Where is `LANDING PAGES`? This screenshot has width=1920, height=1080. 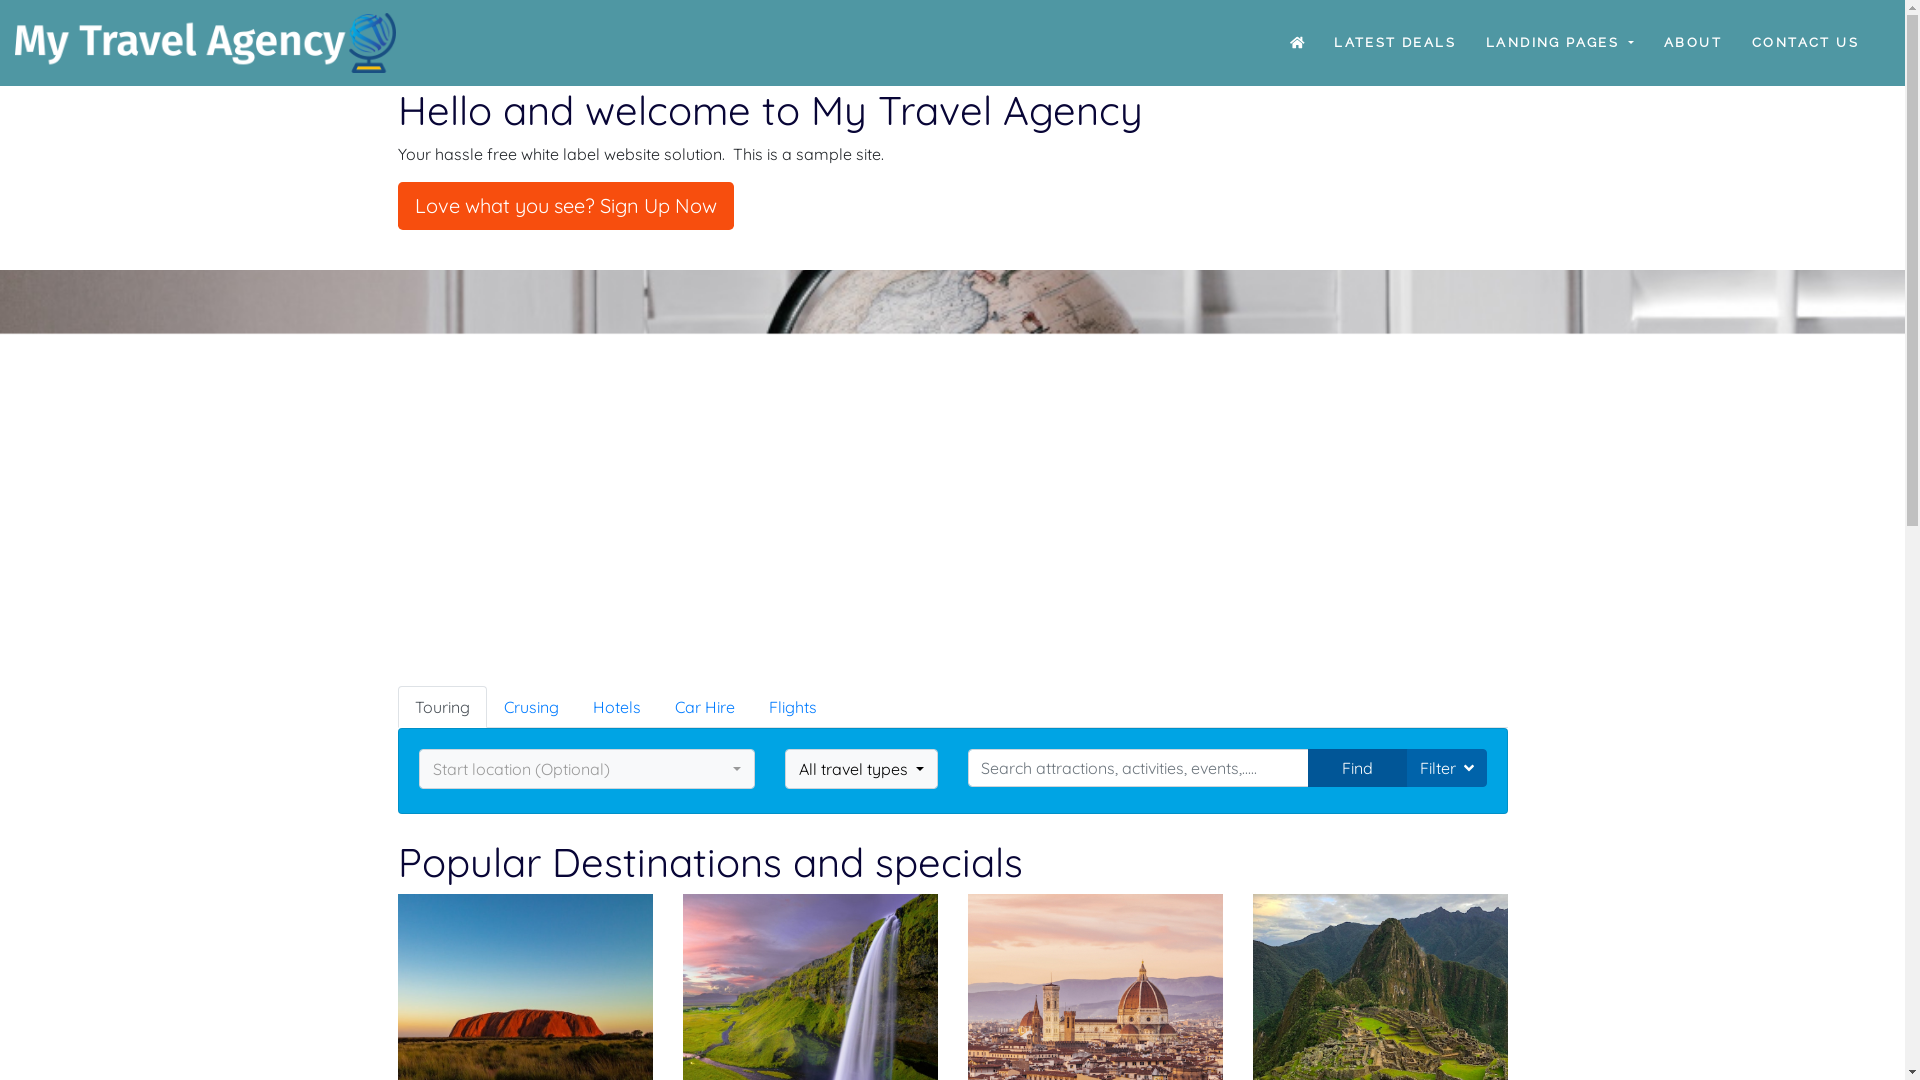
LANDING PAGES is located at coordinates (1560, 43).